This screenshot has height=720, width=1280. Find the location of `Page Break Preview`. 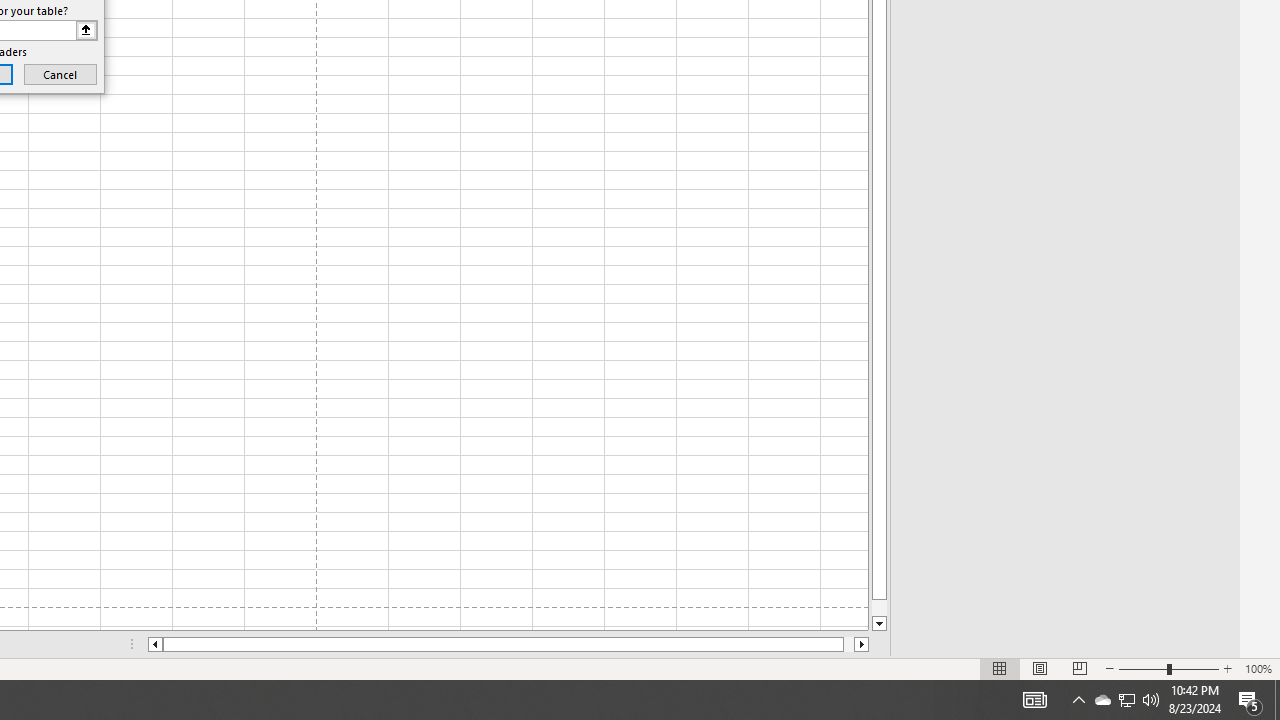

Page Break Preview is located at coordinates (1079, 668).